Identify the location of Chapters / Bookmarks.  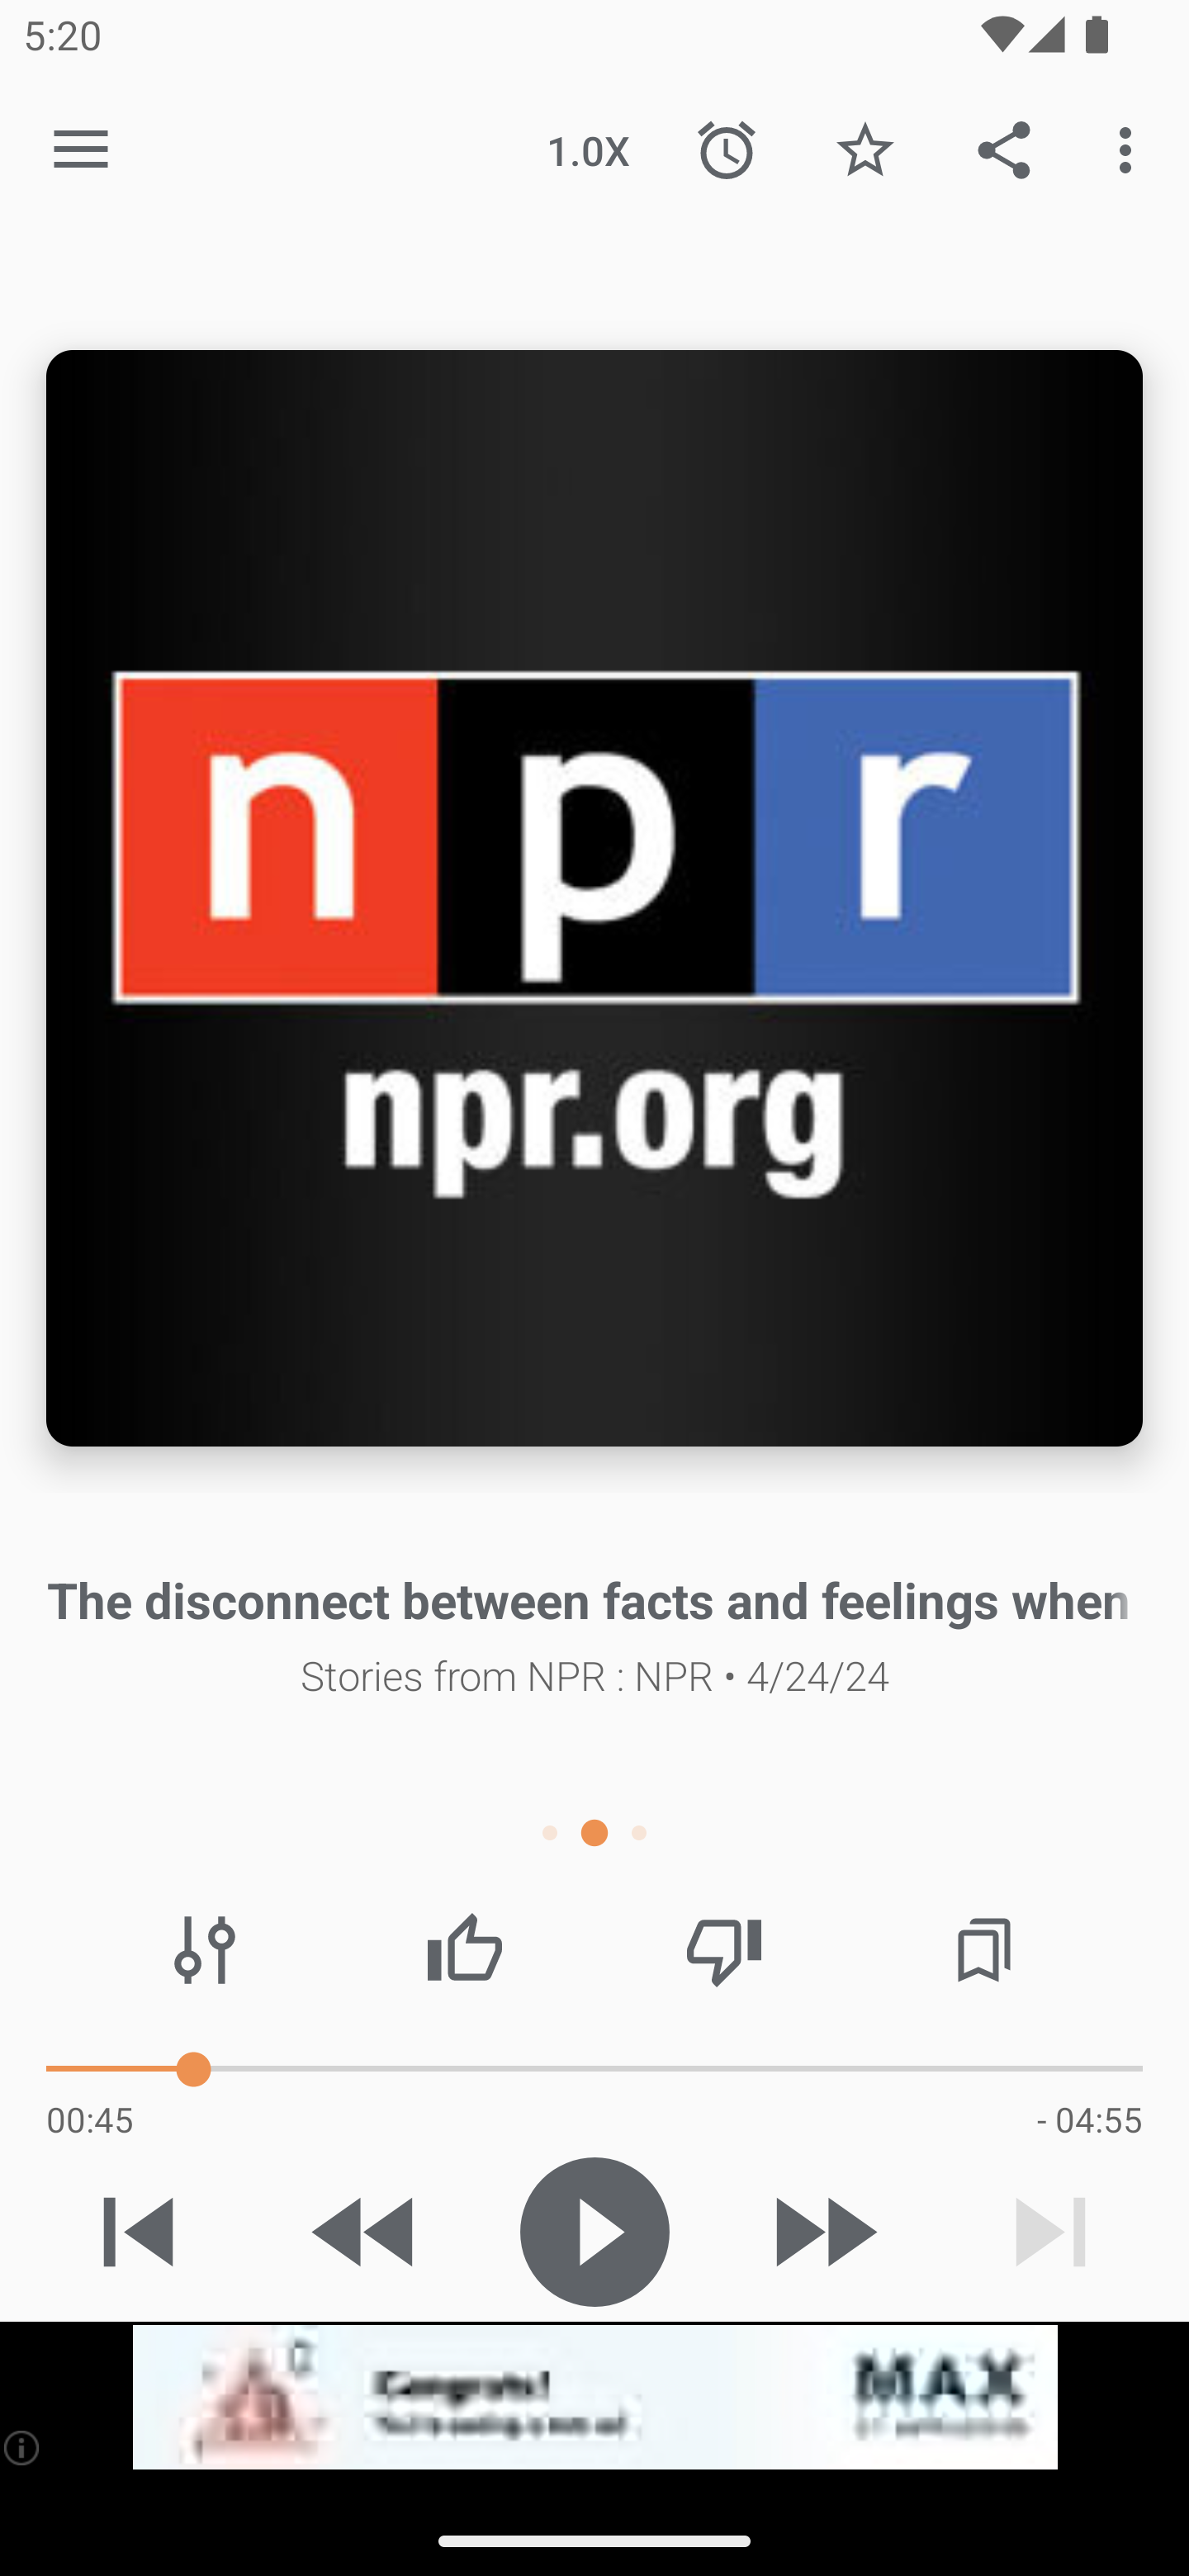
(983, 1950).